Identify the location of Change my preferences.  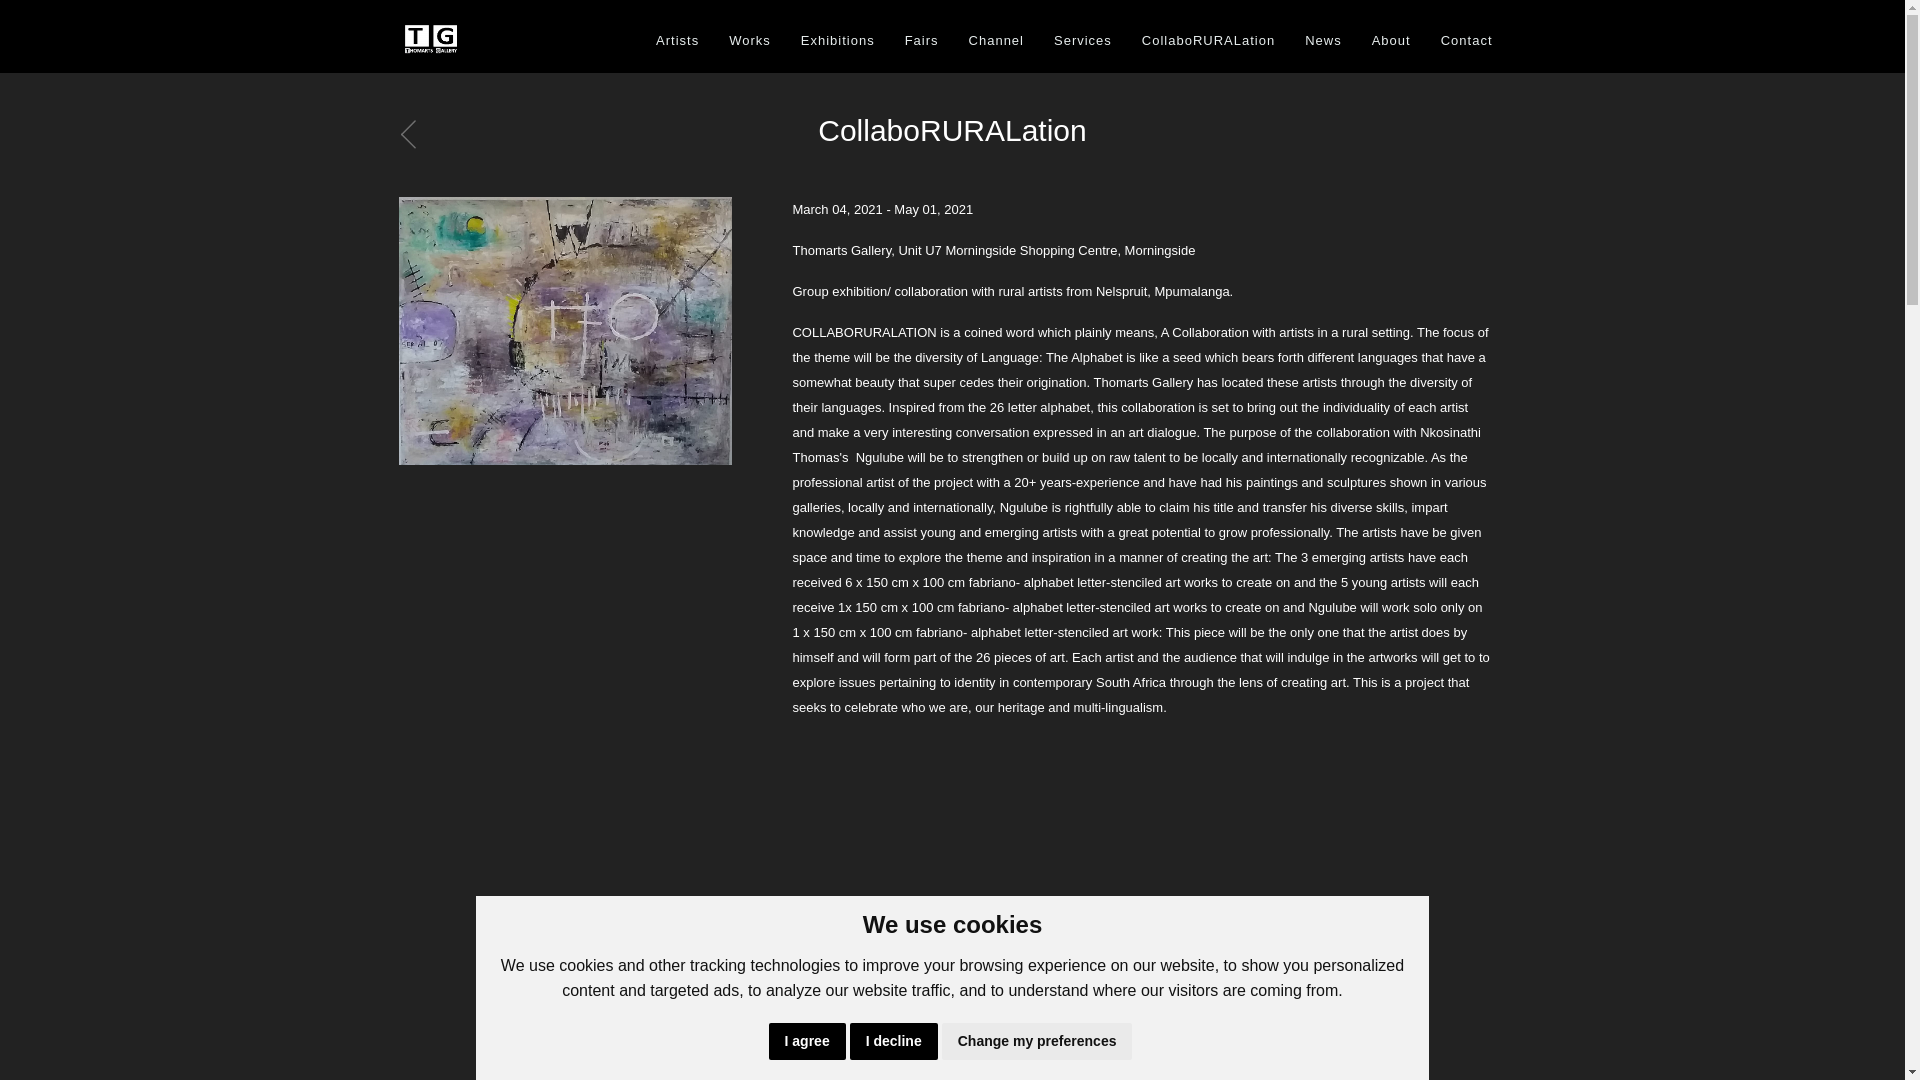
(1037, 1040).